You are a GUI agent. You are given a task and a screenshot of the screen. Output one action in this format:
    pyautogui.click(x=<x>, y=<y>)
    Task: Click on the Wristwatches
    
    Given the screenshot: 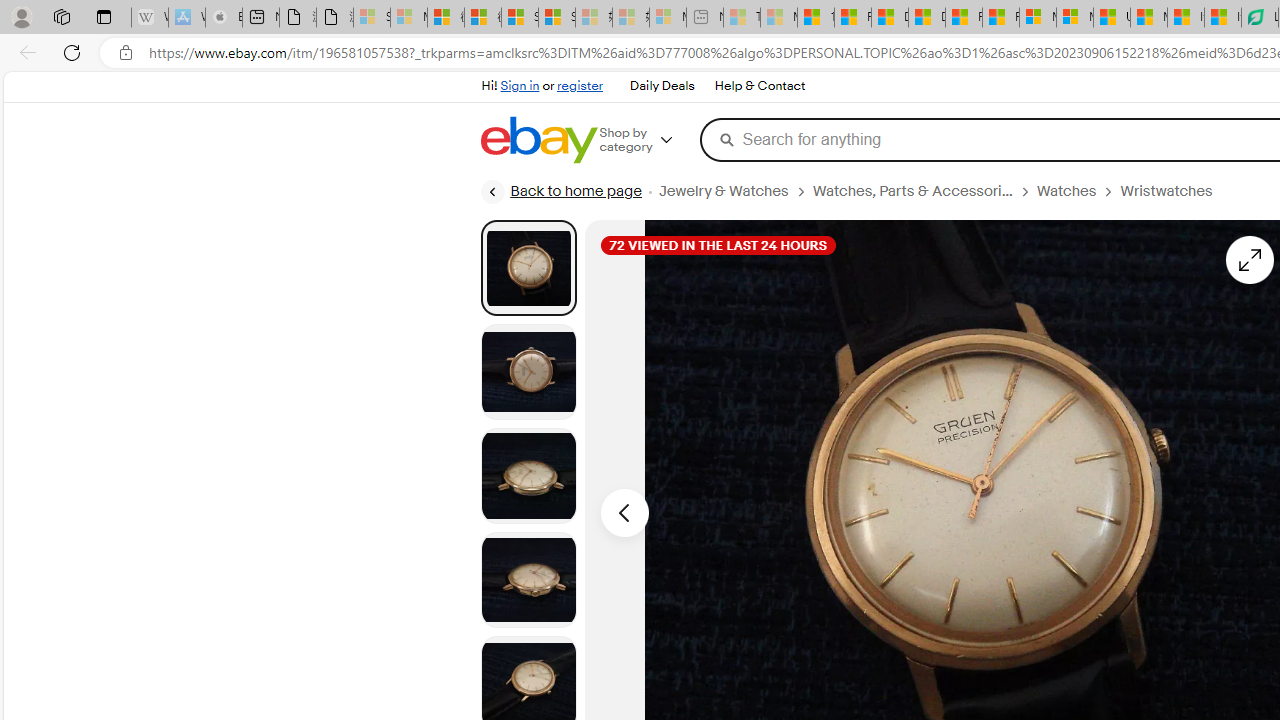 What is the action you would take?
    pyautogui.click(x=1166, y=191)
    